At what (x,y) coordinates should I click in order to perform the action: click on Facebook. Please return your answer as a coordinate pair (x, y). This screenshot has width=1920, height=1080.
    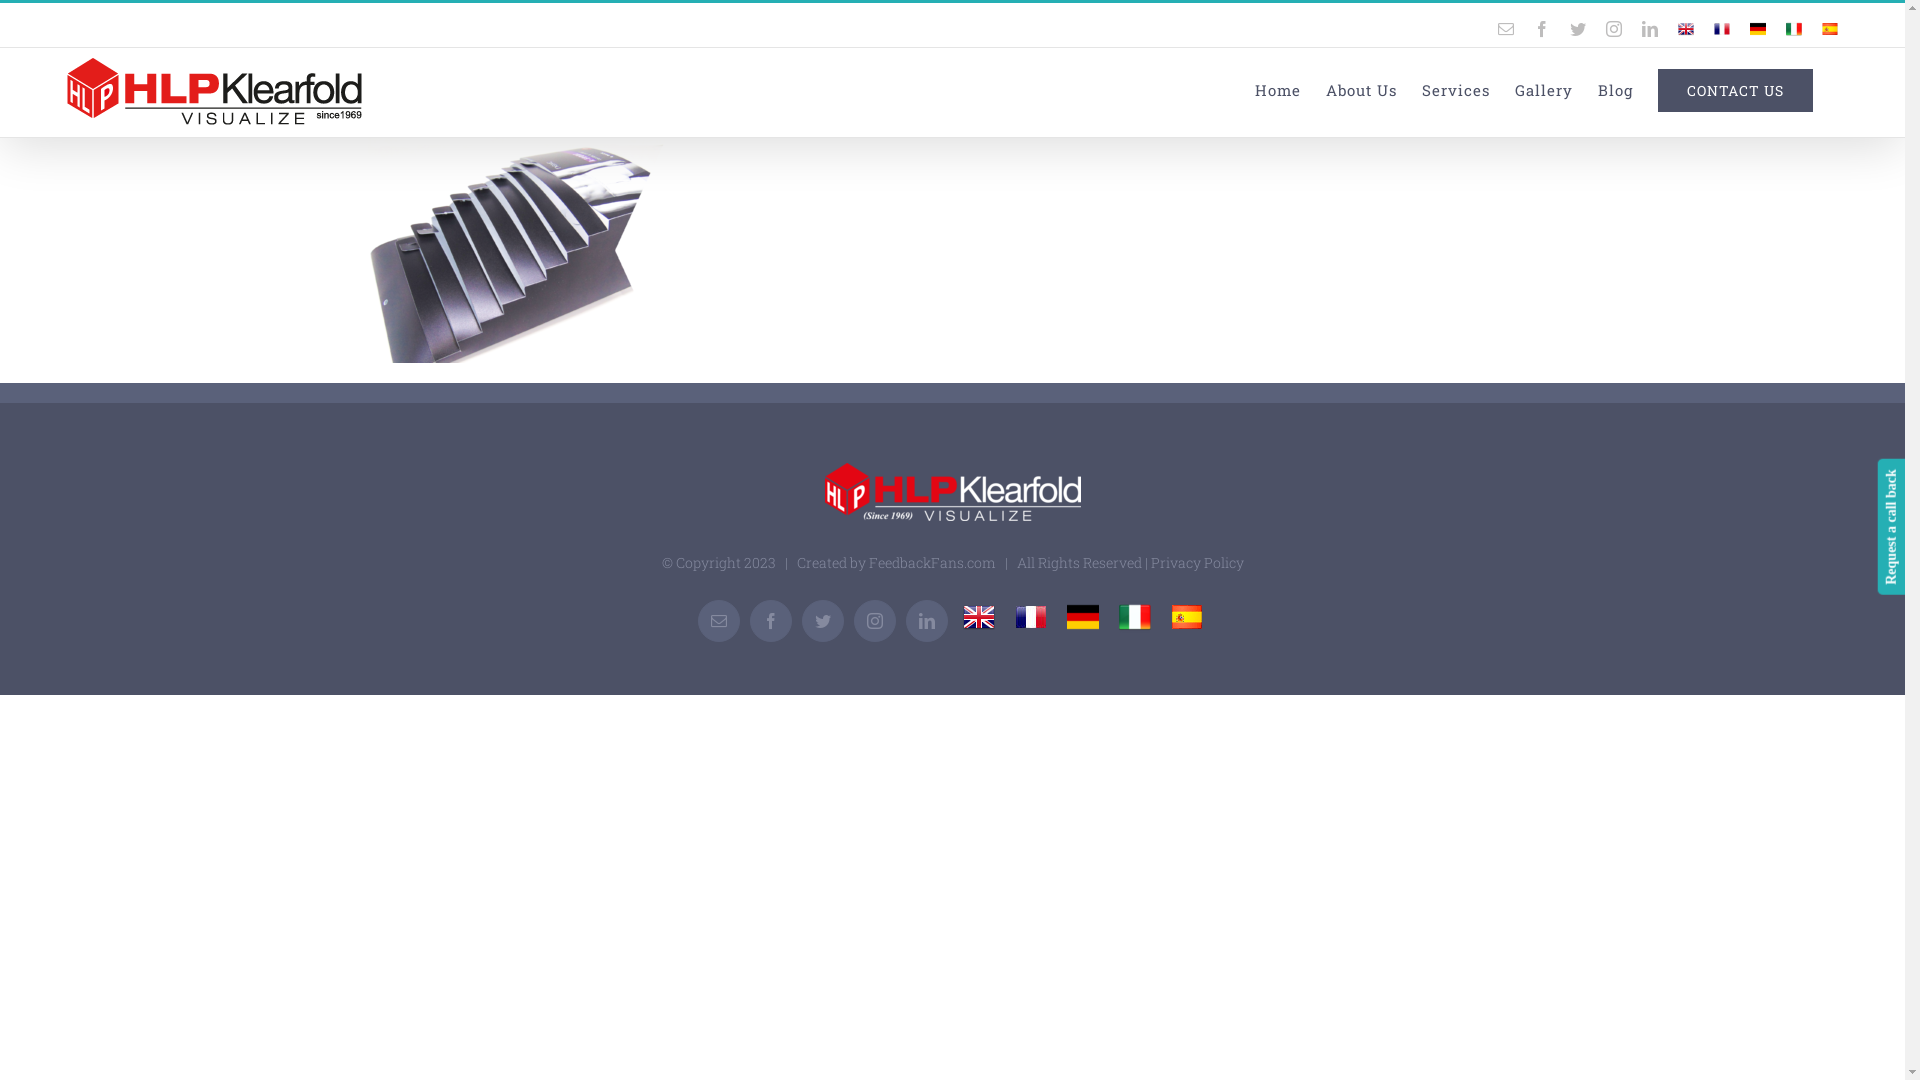
    Looking at the image, I should click on (771, 621).